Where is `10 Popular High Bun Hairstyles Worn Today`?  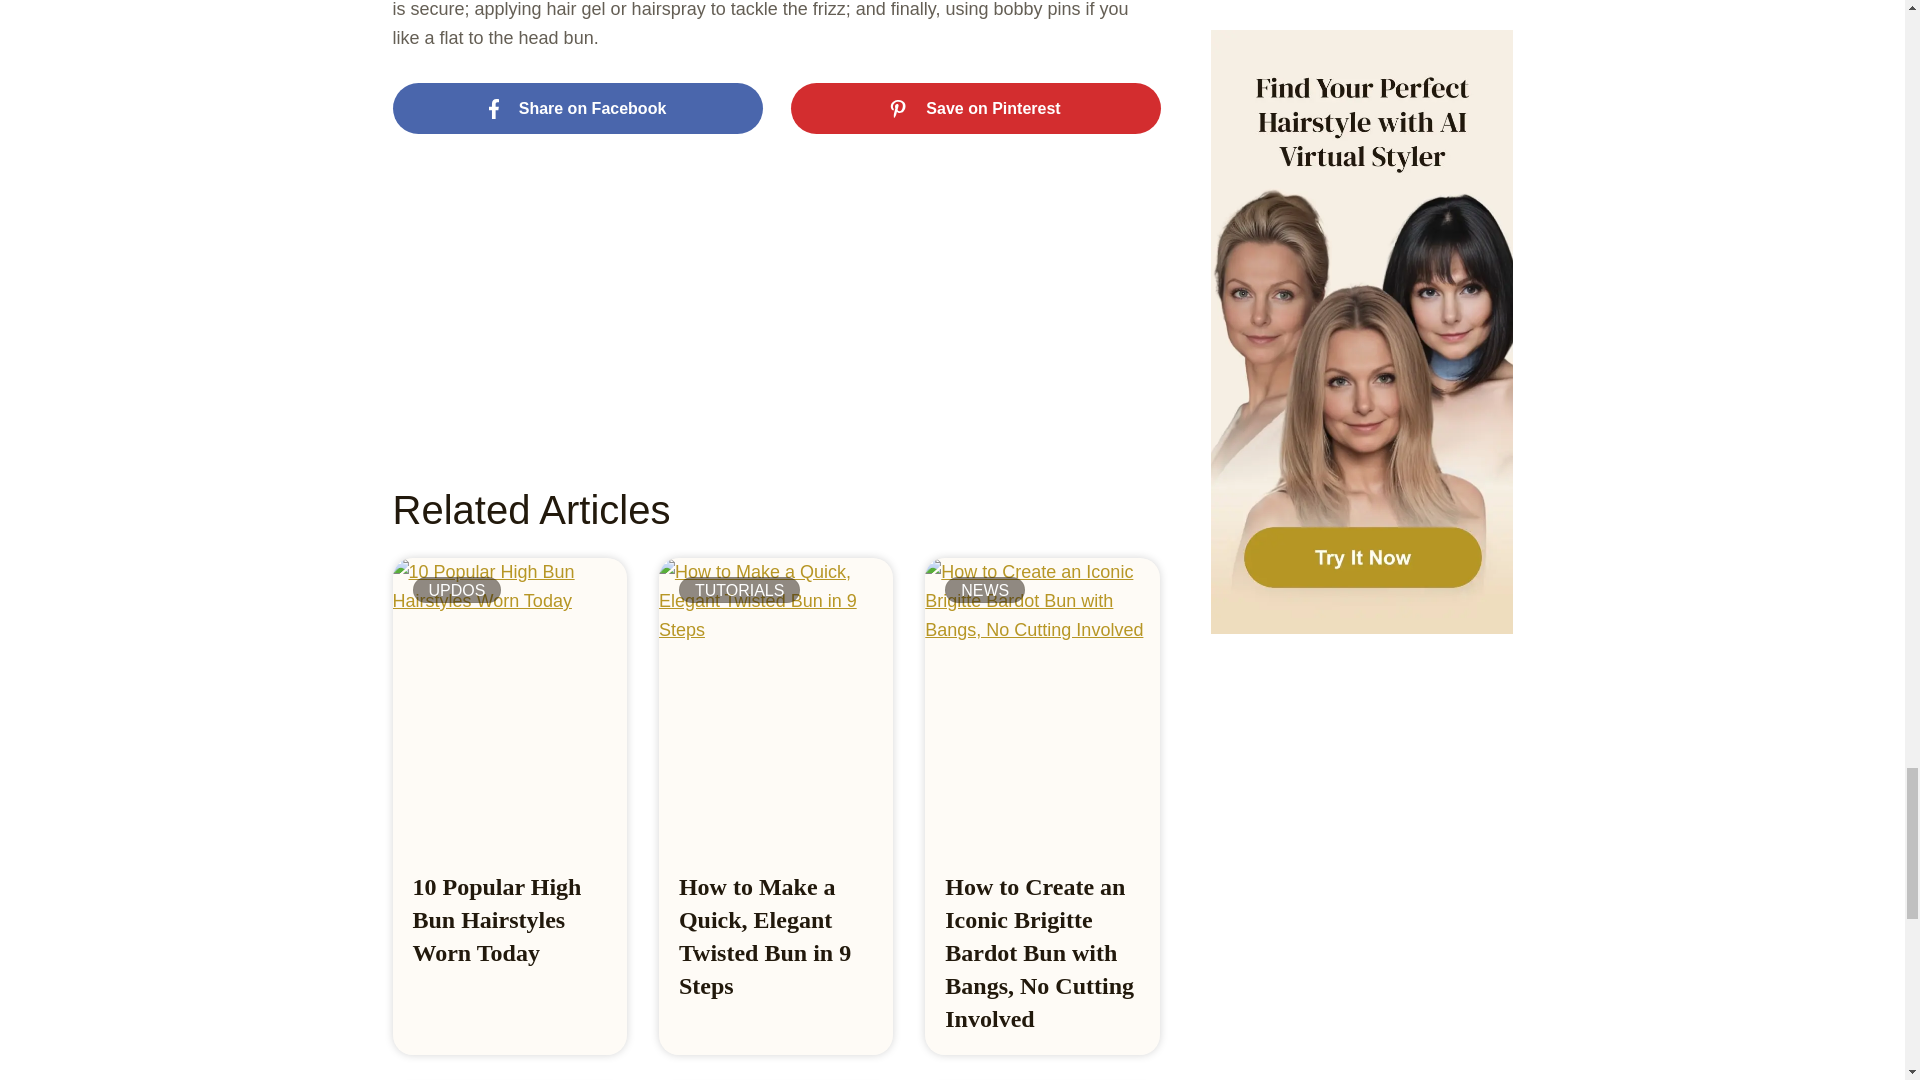 10 Popular High Bun Hairstyles Worn Today is located at coordinates (496, 919).